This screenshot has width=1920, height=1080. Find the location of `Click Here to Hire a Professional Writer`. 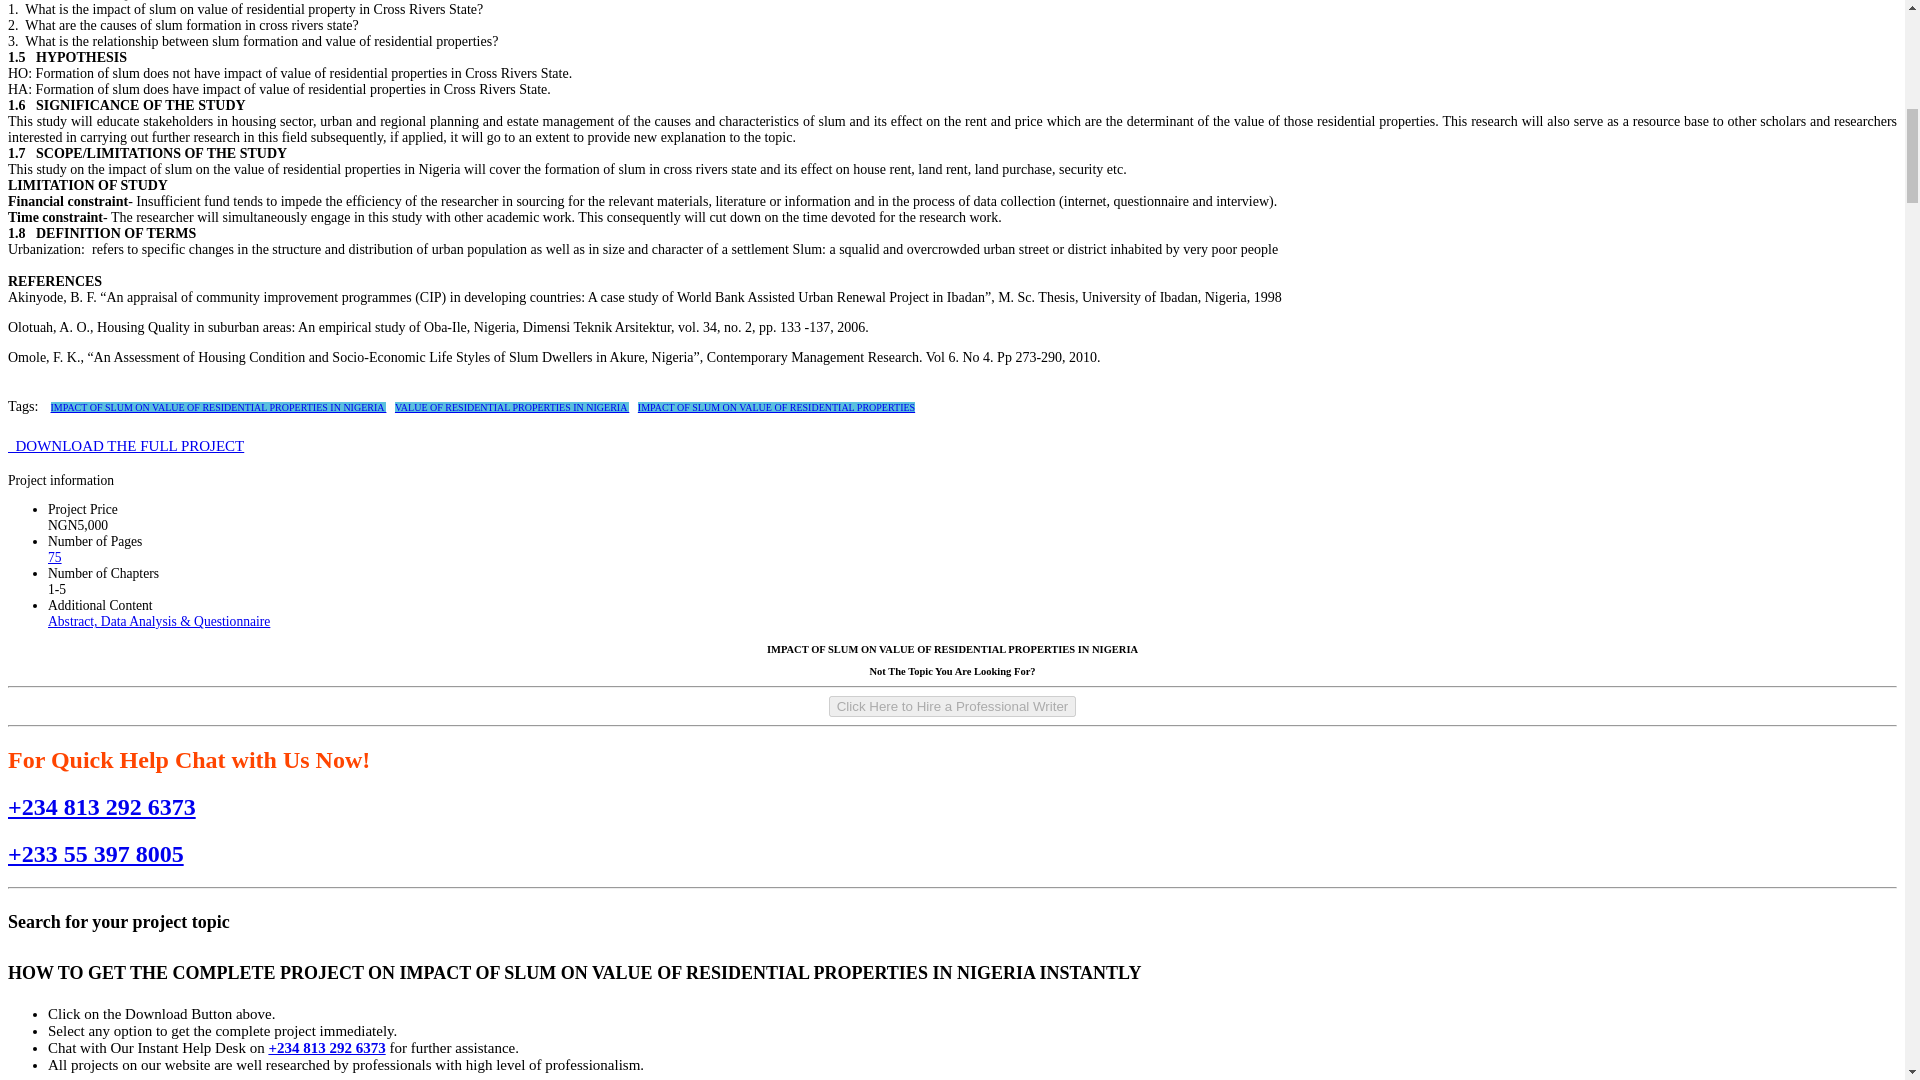

Click Here to Hire a Professional Writer is located at coordinates (953, 706).